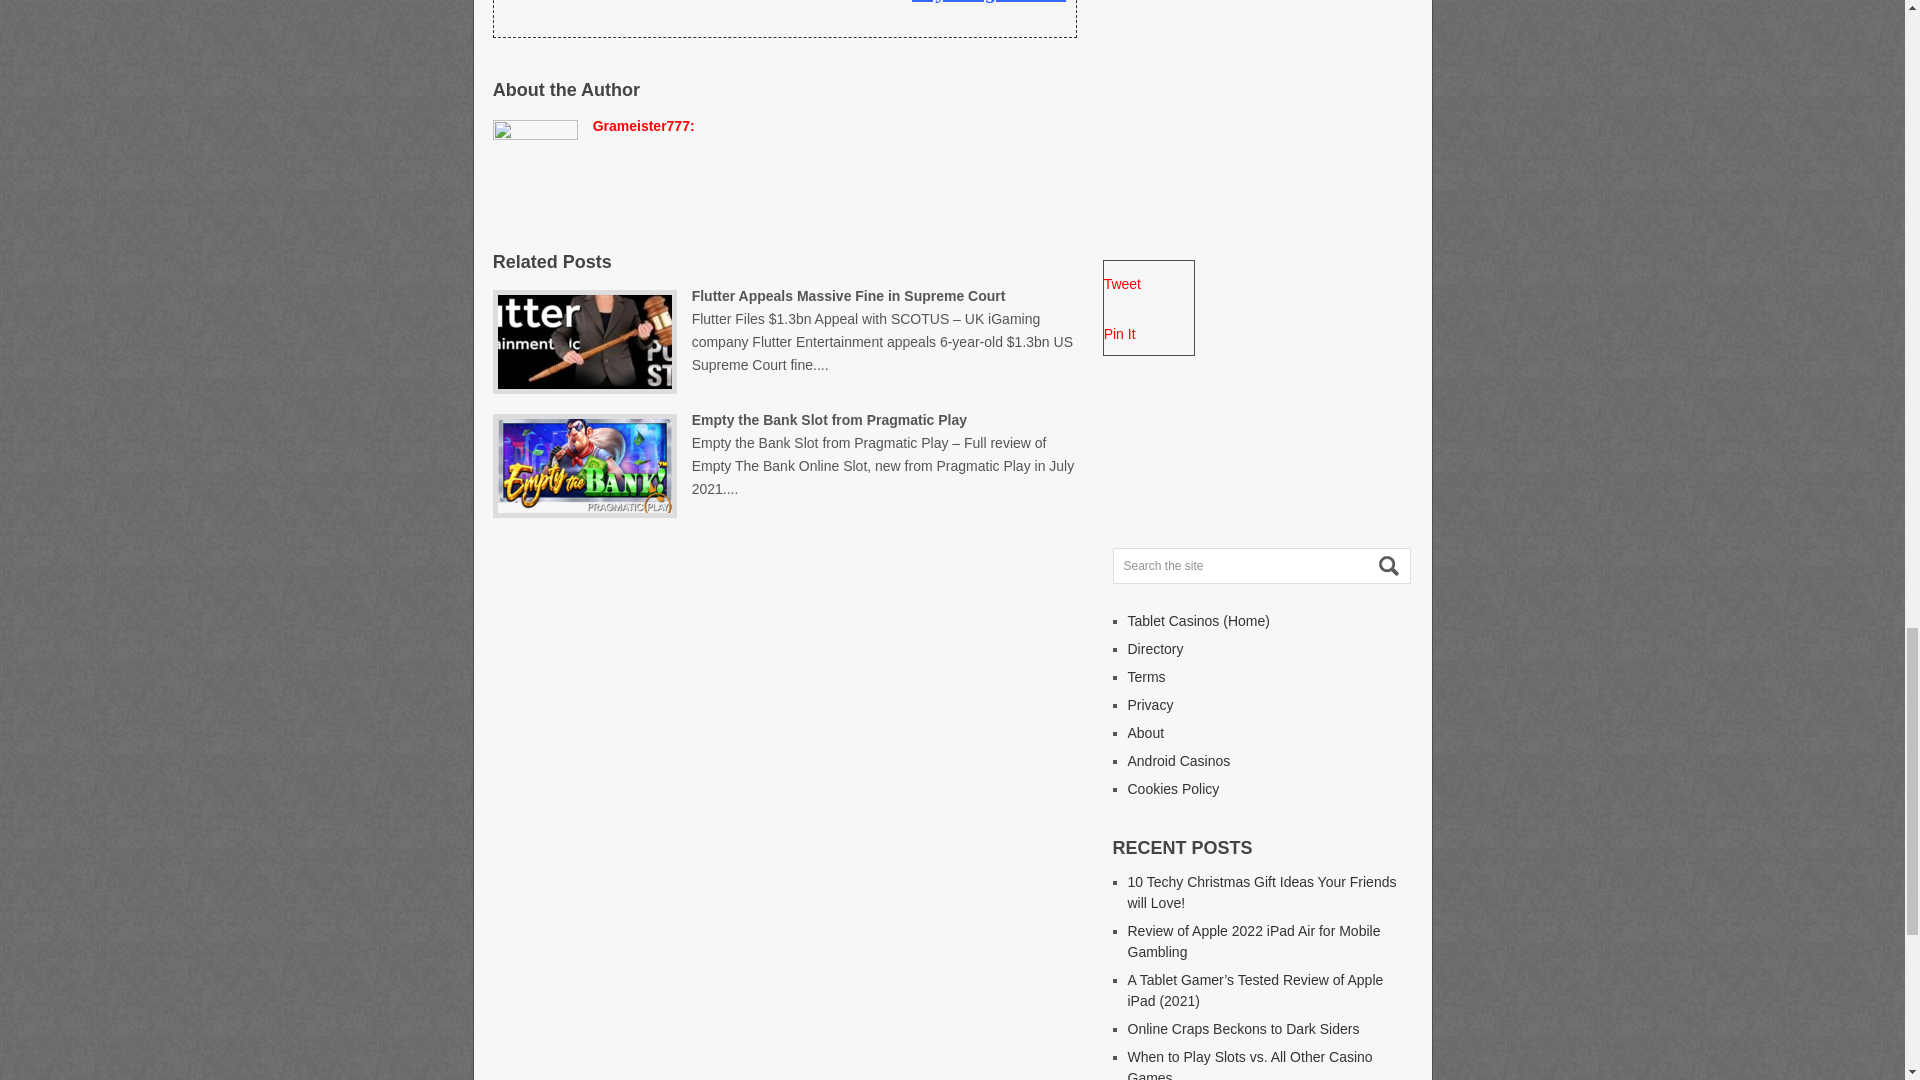 This screenshot has width=1920, height=1080. Describe the element at coordinates (1150, 704) in the screenshot. I see `Privacy` at that location.